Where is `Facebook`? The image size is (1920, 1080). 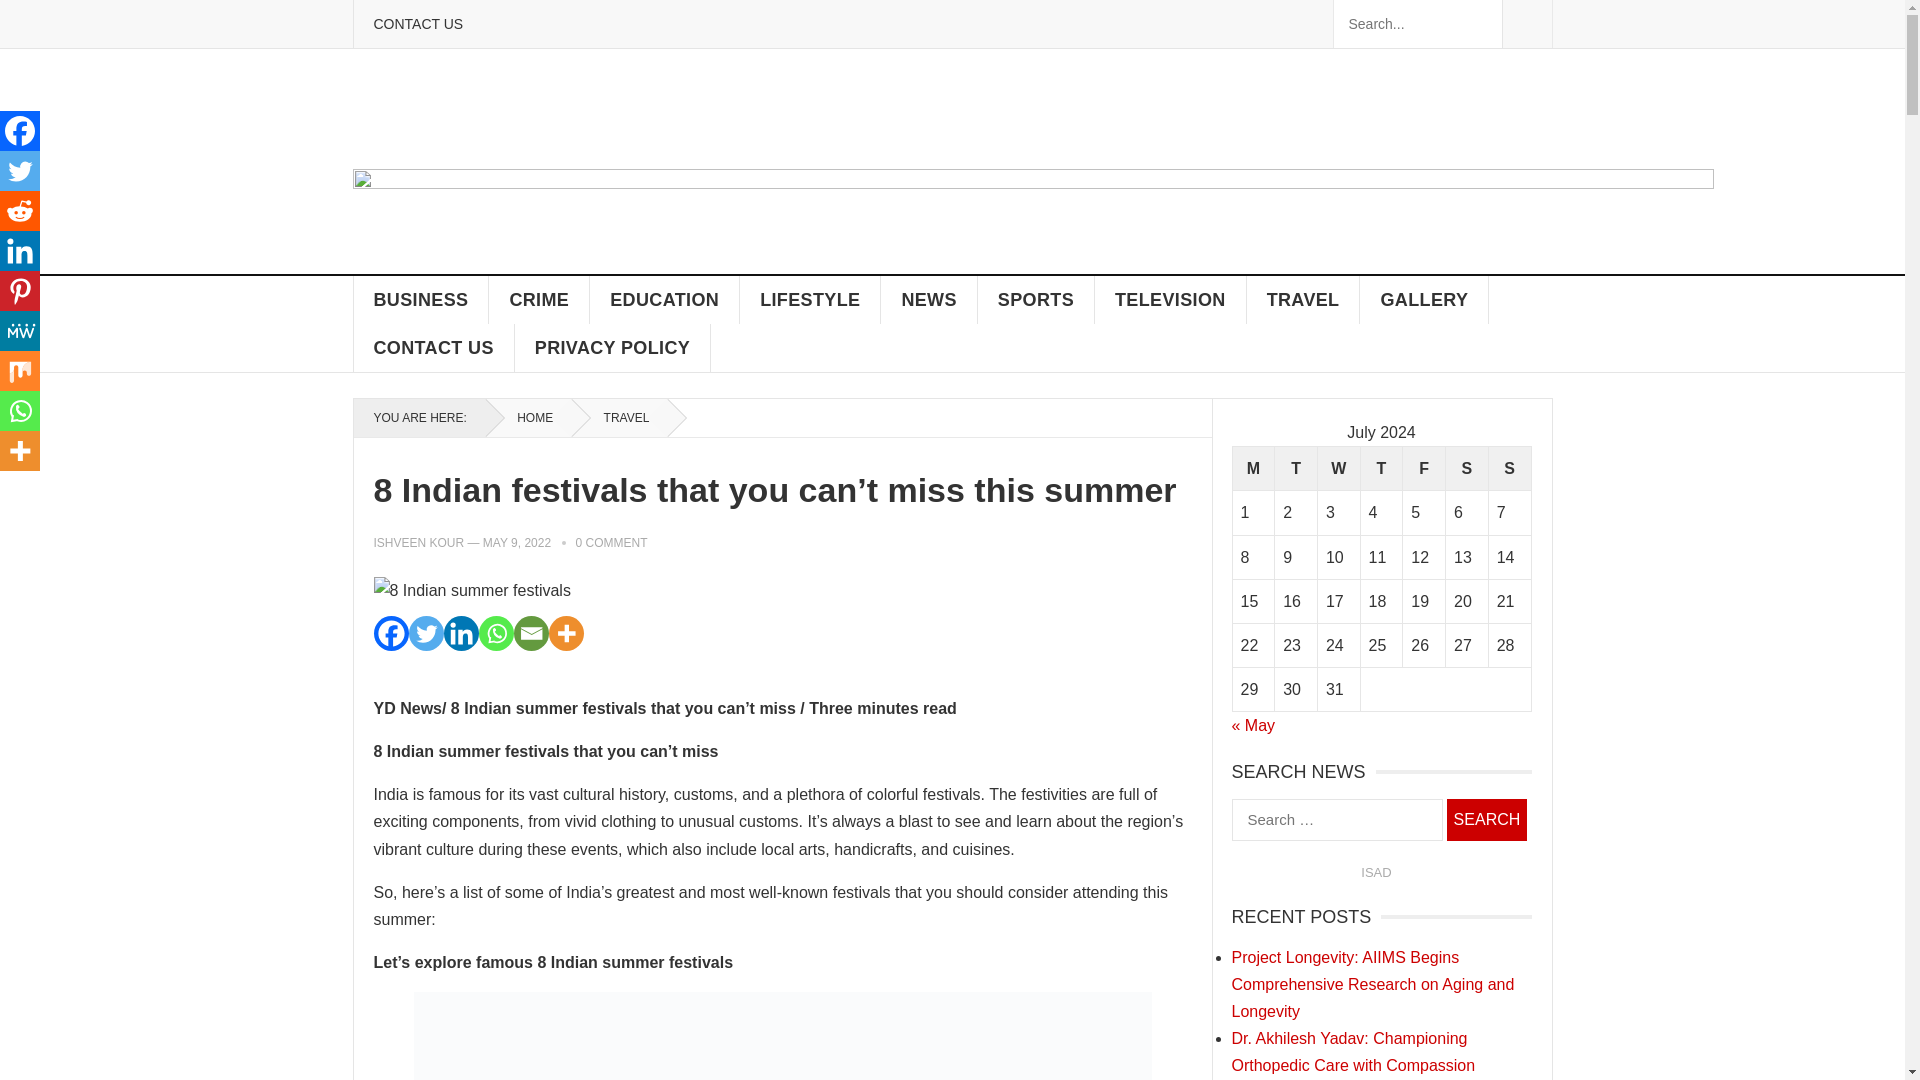 Facebook is located at coordinates (391, 633).